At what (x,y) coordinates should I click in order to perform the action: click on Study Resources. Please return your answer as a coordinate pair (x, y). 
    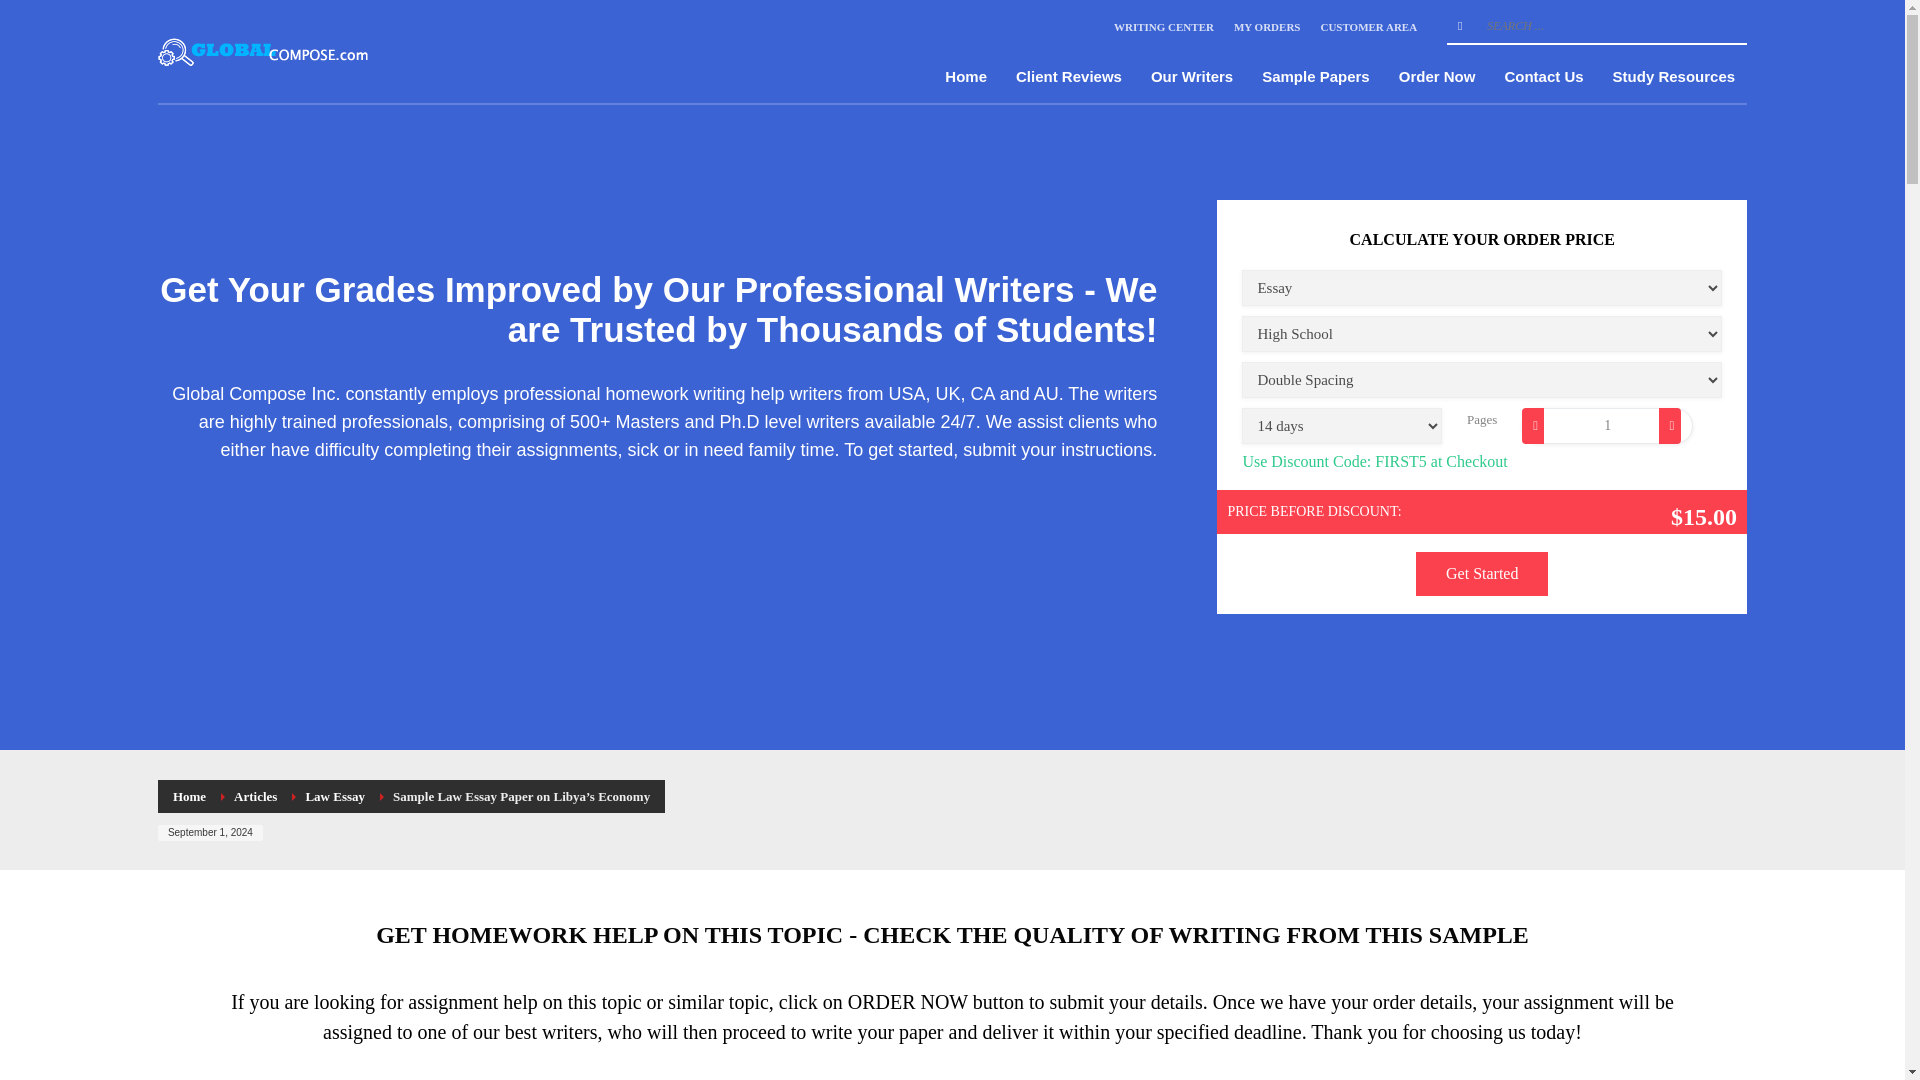
    Looking at the image, I should click on (1674, 76).